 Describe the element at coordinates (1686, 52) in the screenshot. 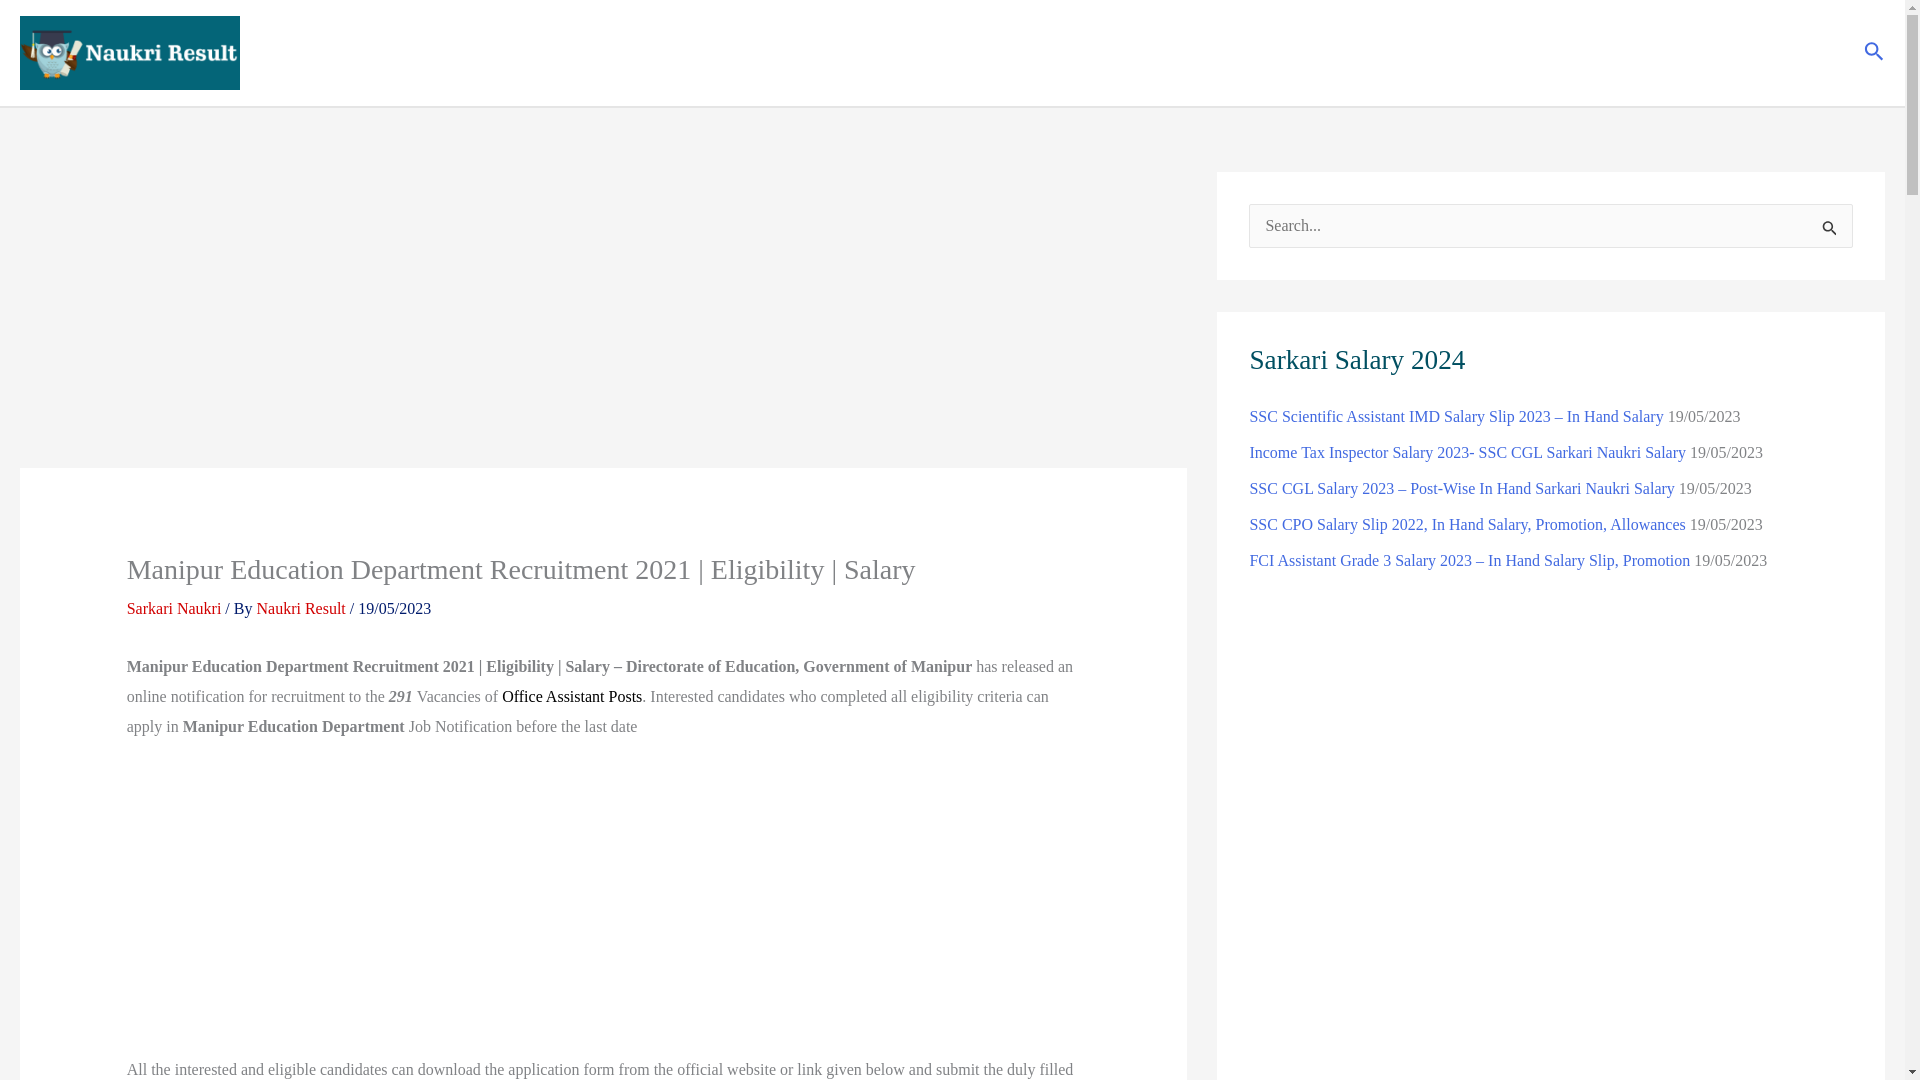

I see `Date Sheet` at that location.